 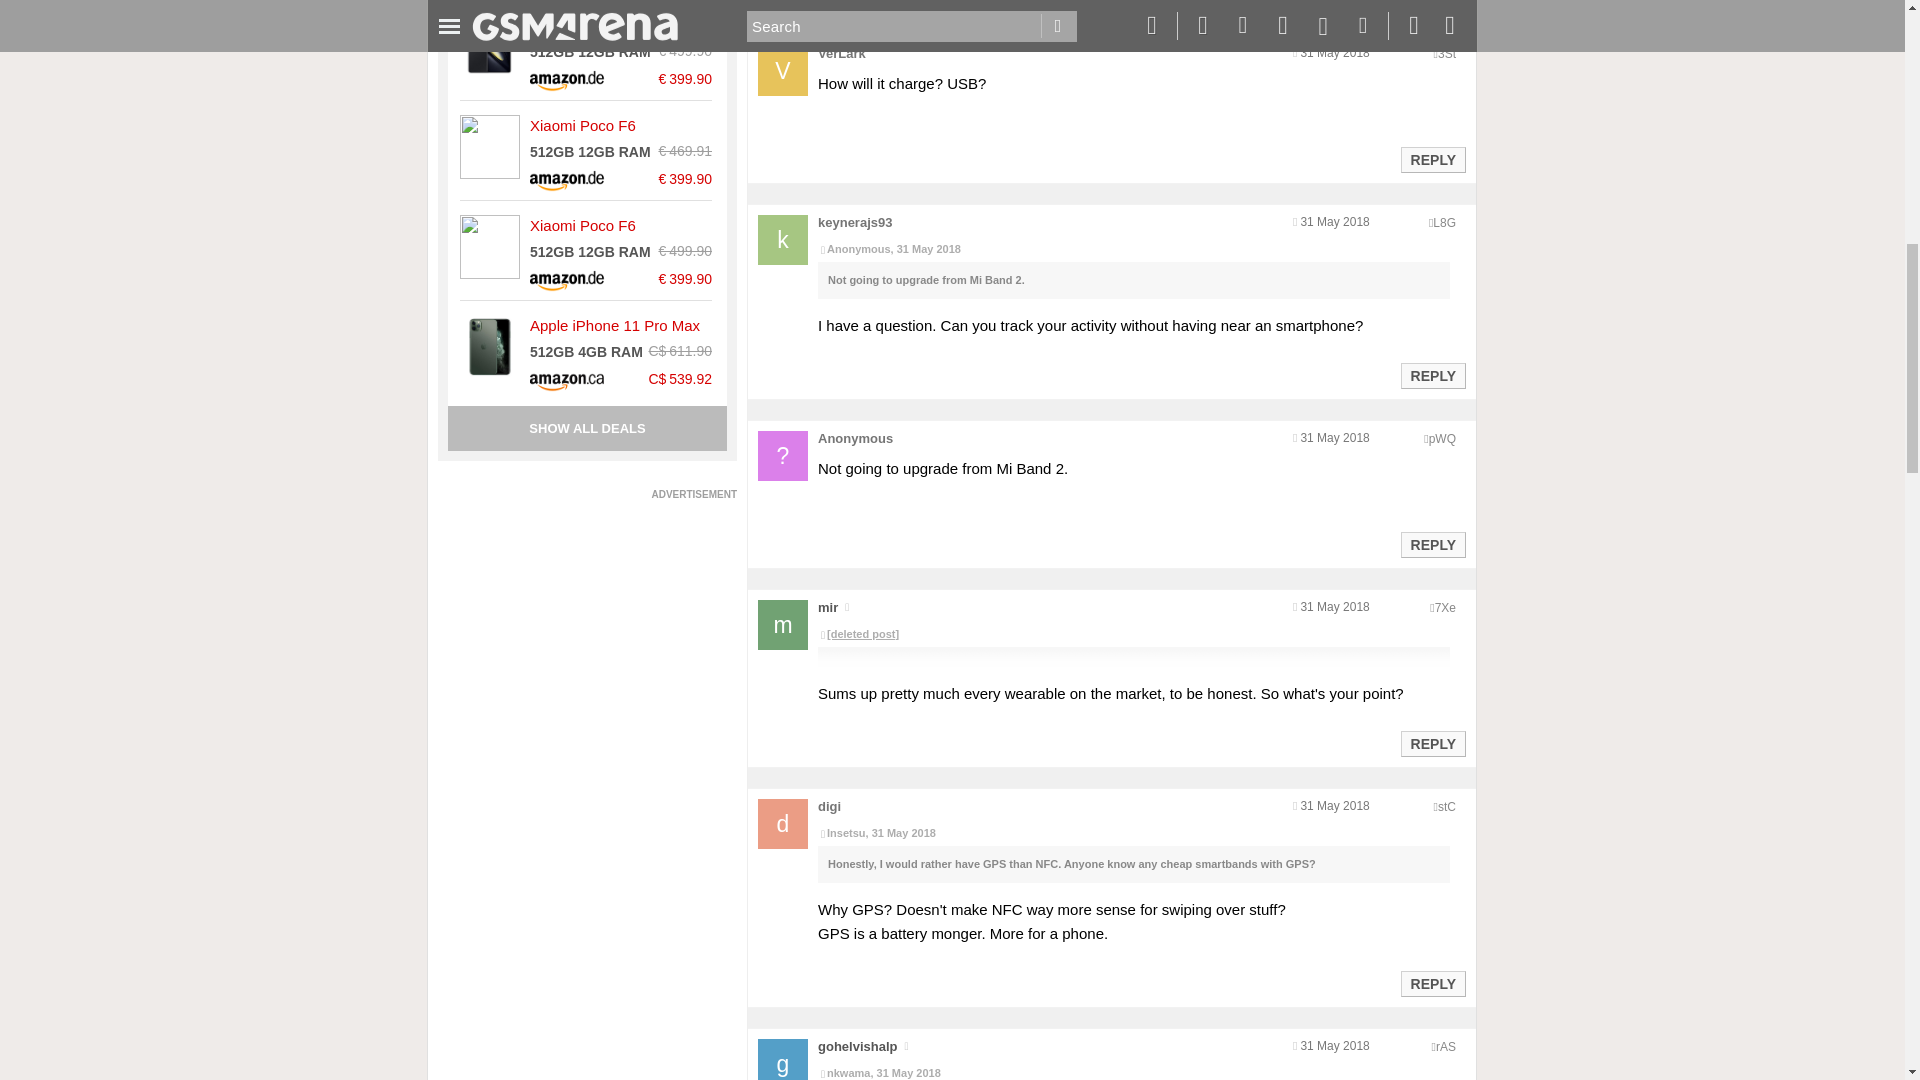 What do you see at coordinates (1444, 223) in the screenshot?
I see `Encoded anonymized location` at bounding box center [1444, 223].